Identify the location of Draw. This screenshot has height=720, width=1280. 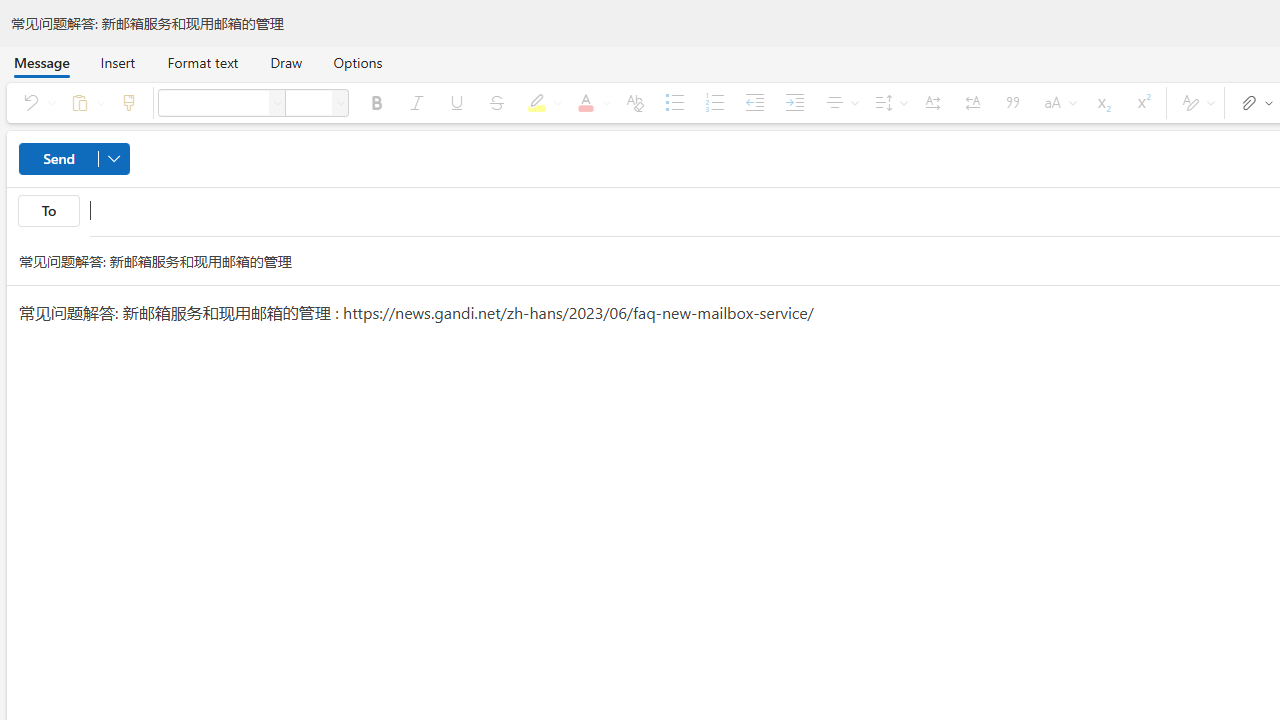
(286, 62).